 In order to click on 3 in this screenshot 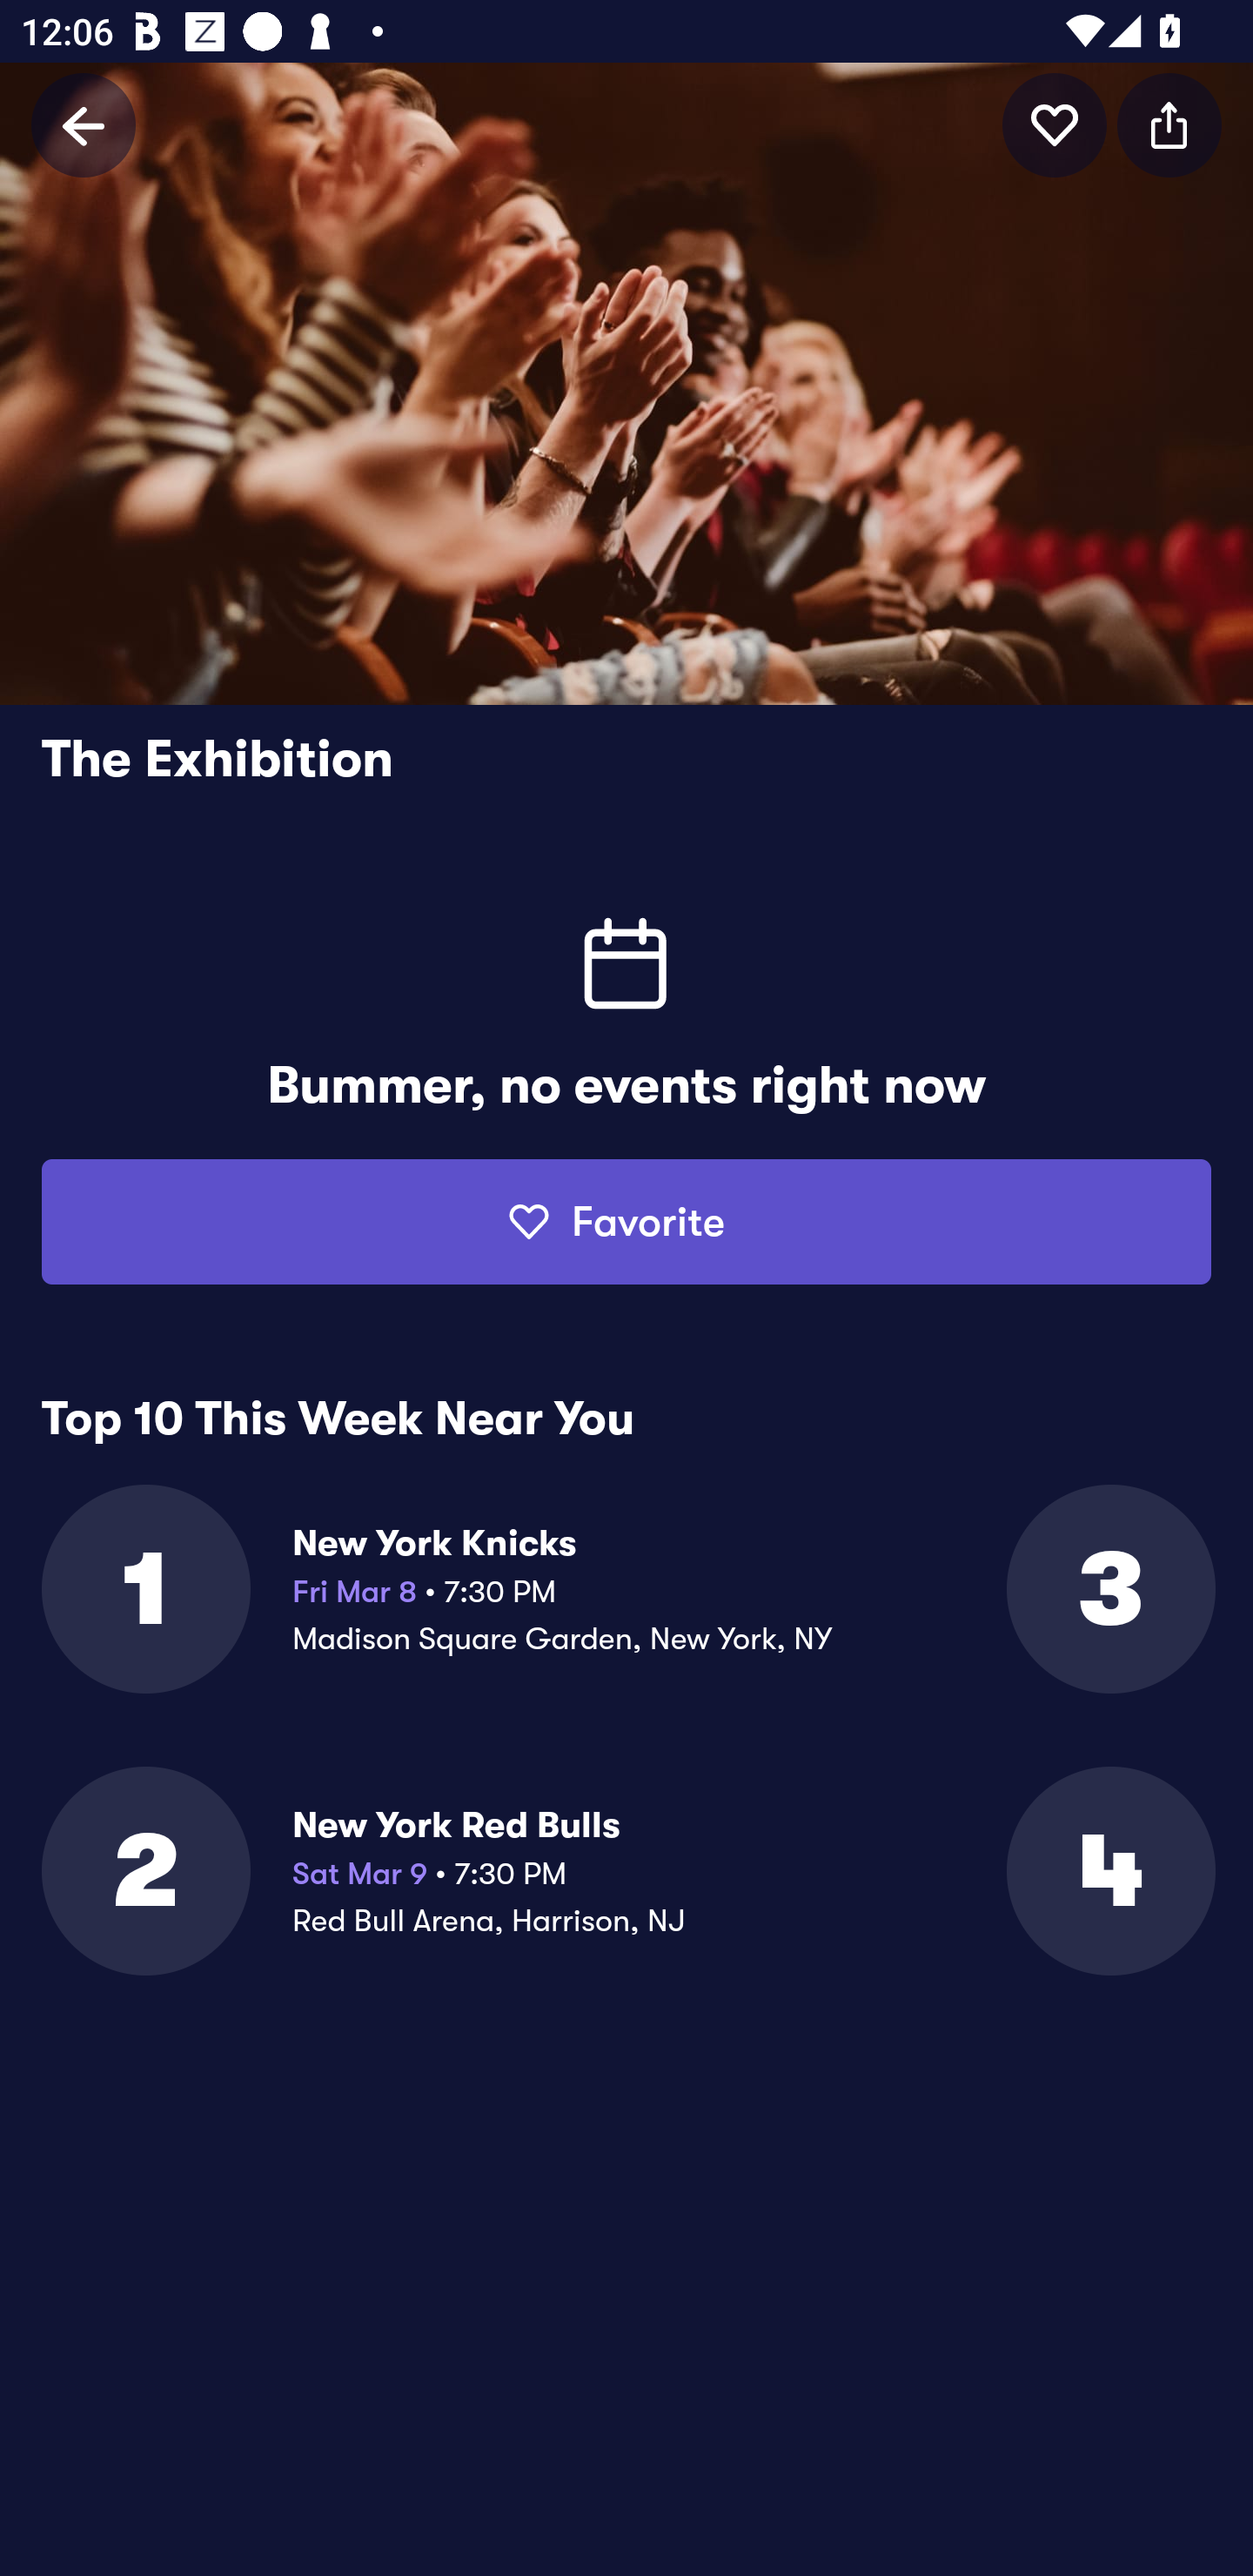, I will do `click(1109, 1589)`.